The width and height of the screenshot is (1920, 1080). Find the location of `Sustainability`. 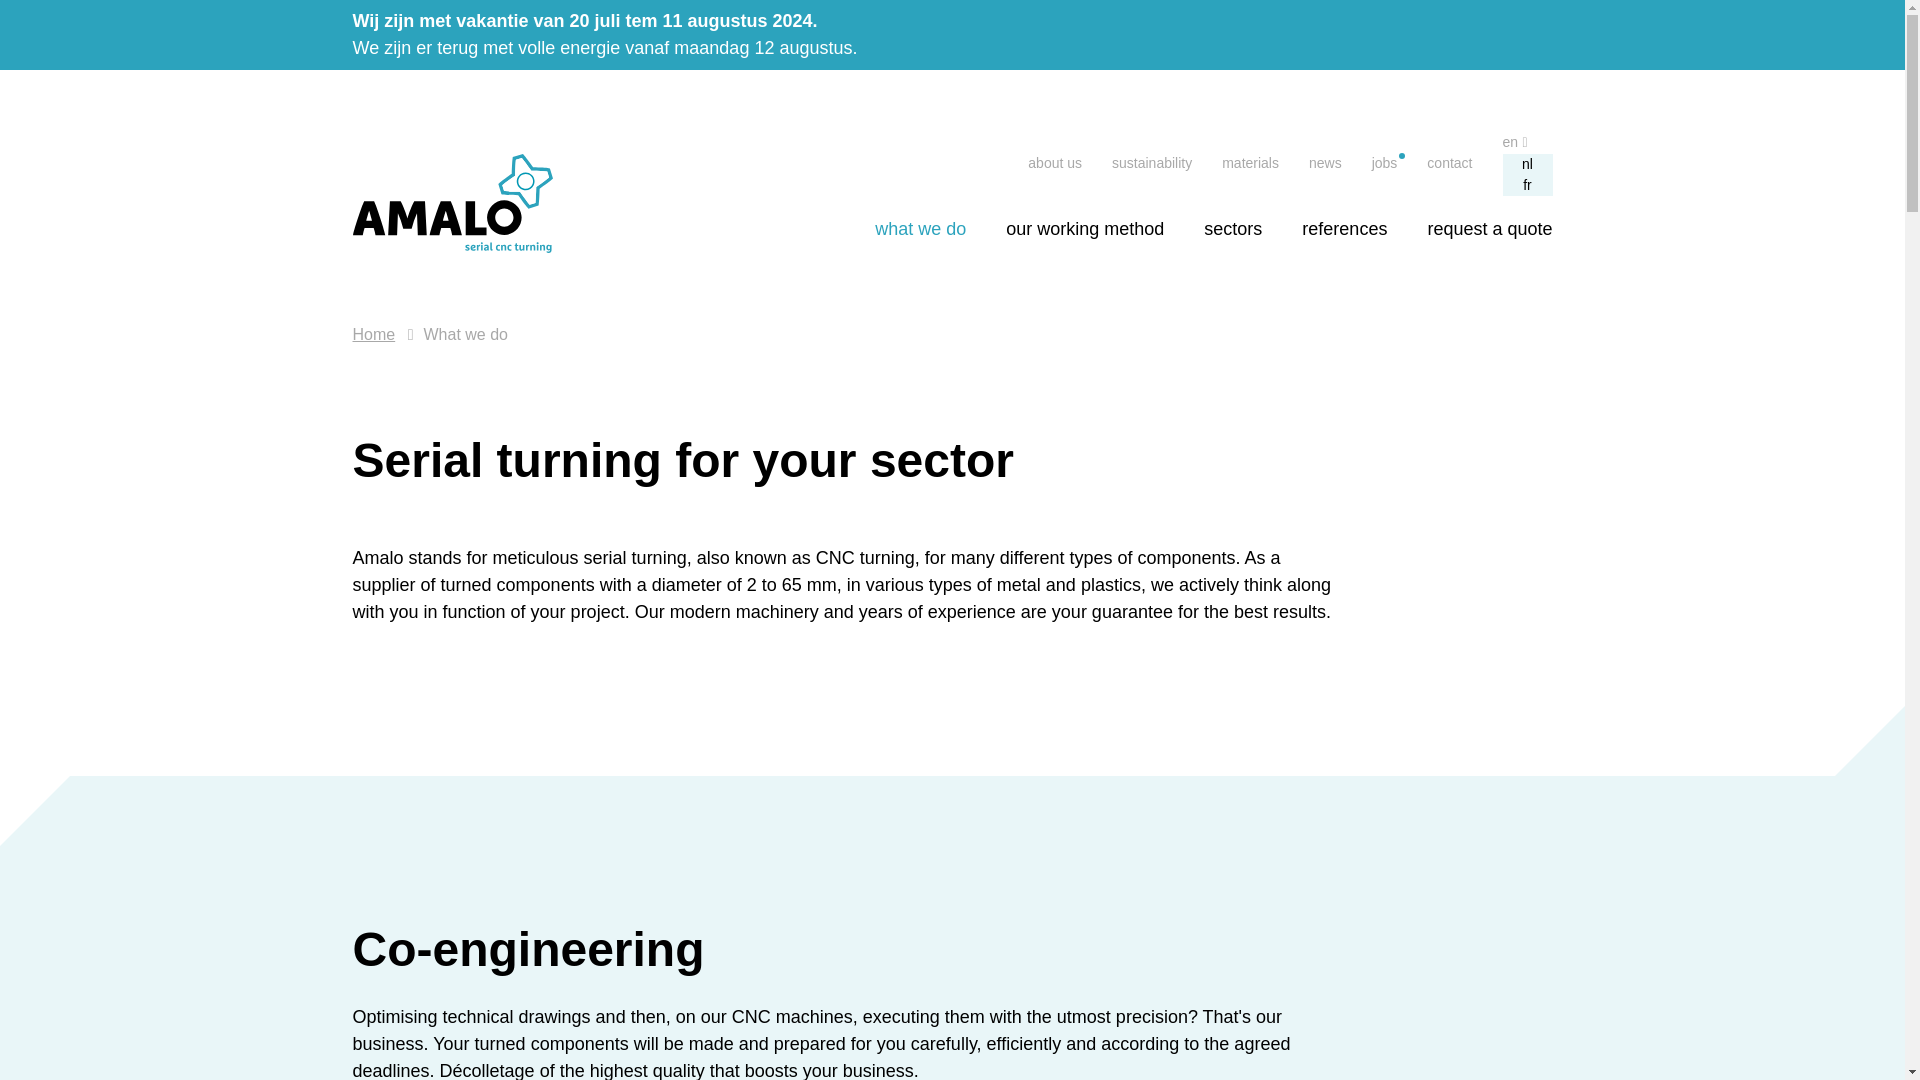

Sustainability is located at coordinates (1152, 162).